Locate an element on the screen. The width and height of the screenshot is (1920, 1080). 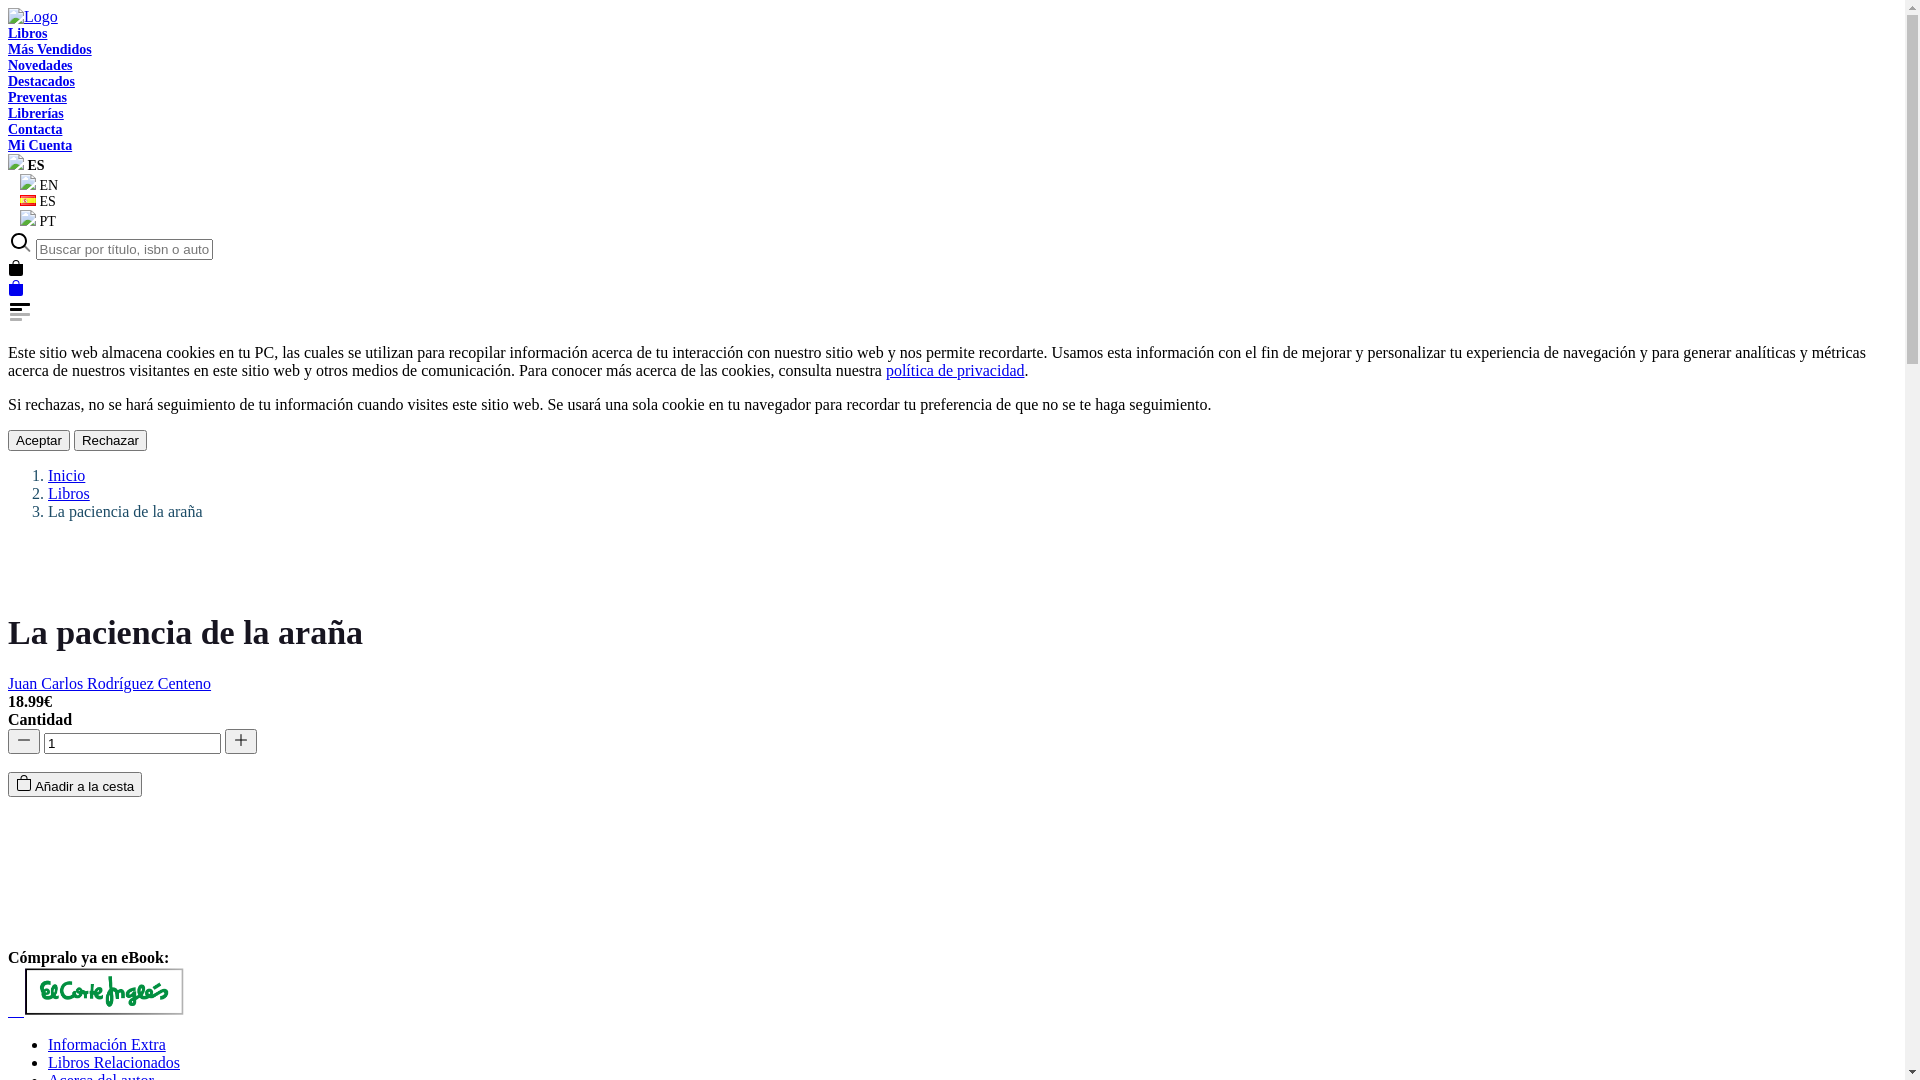
Preventas is located at coordinates (38, 98).